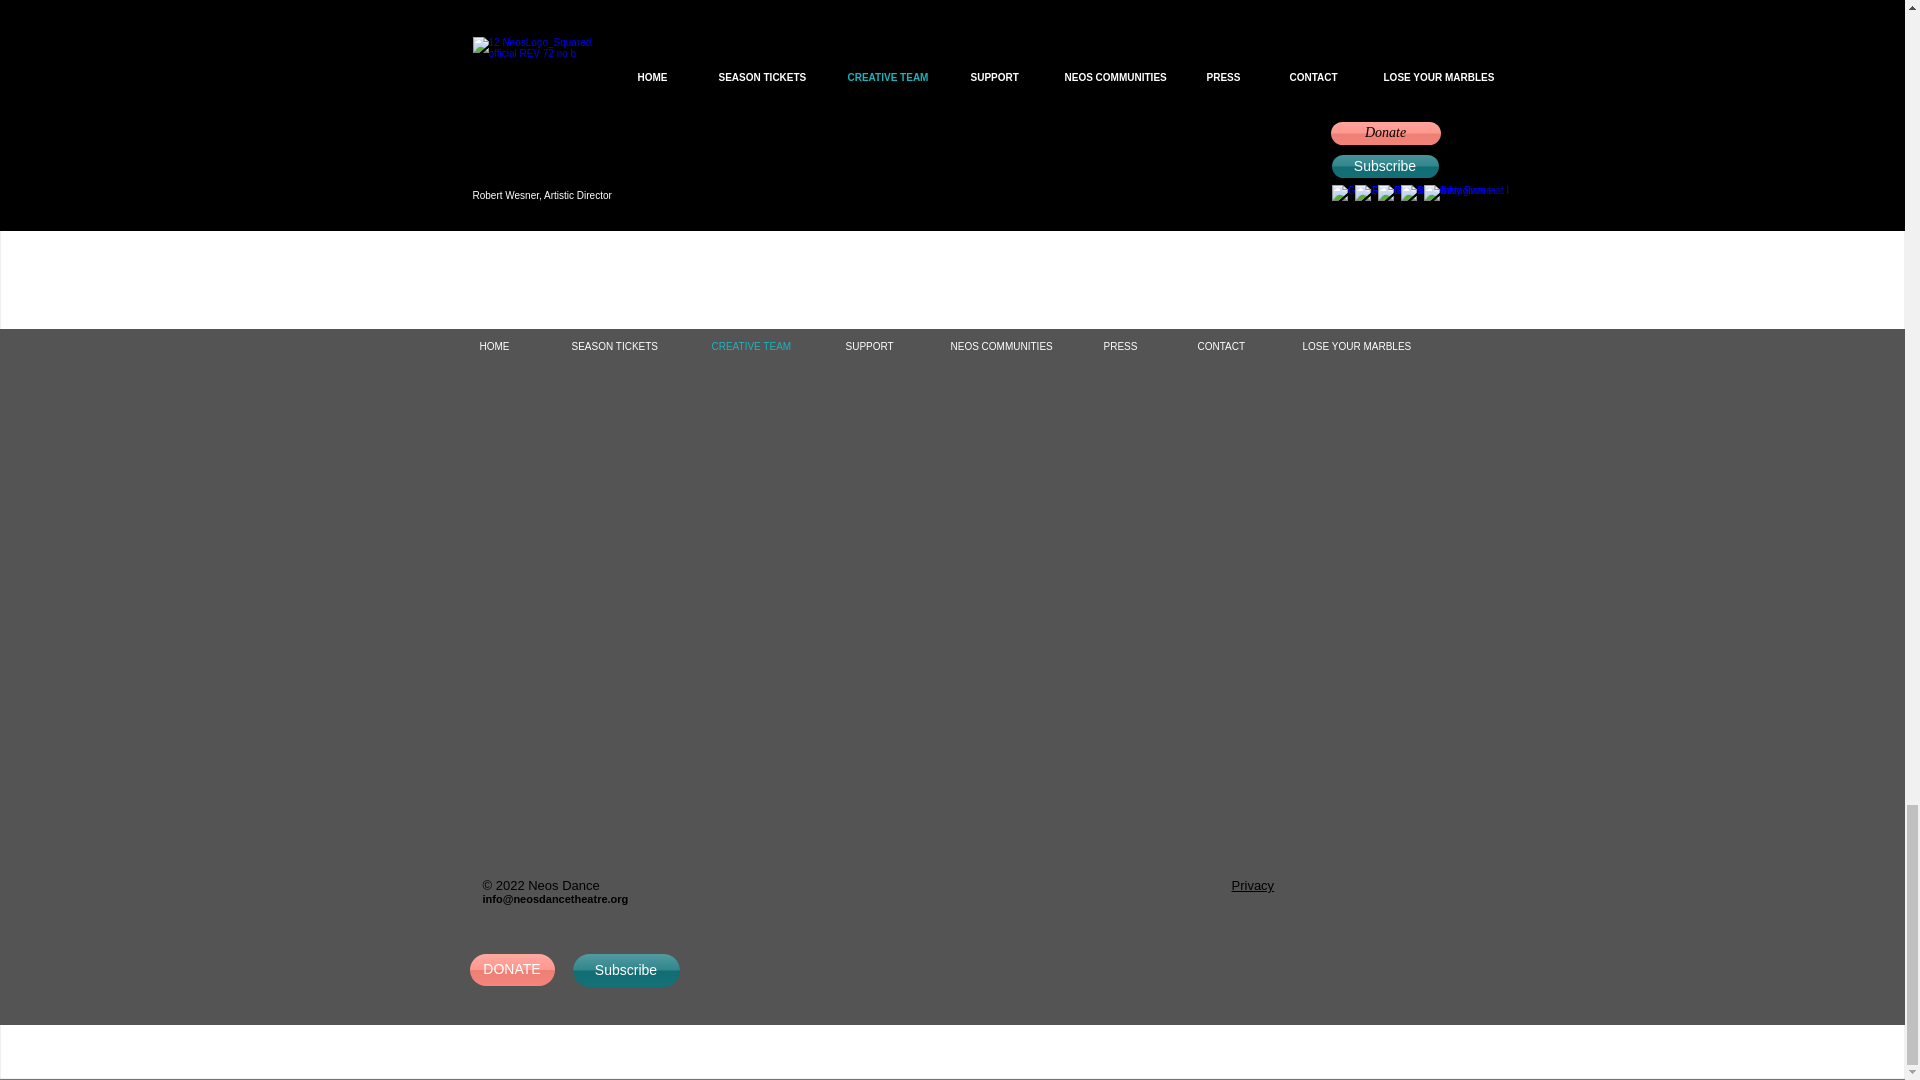 The height and width of the screenshot is (1080, 1920). What do you see at coordinates (880, 347) in the screenshot?
I see `SUPPORT` at bounding box center [880, 347].